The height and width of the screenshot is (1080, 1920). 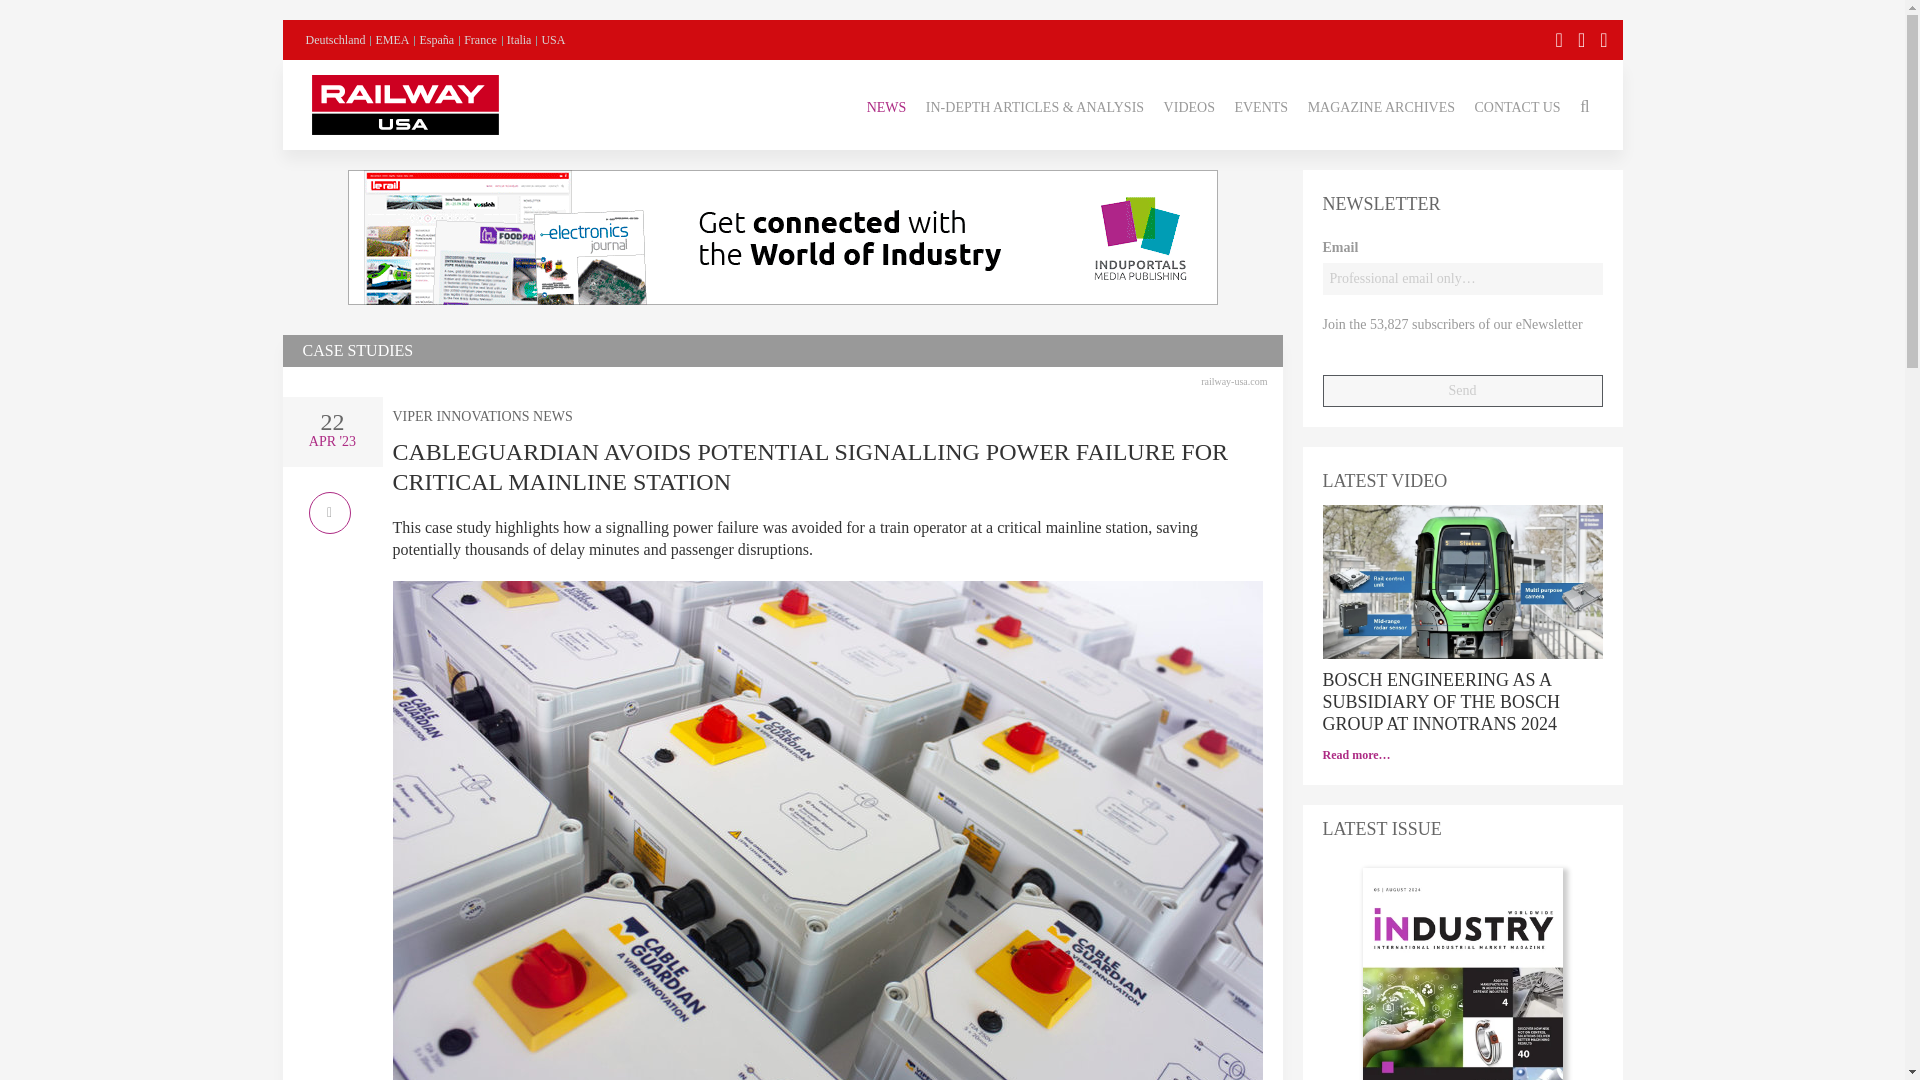 What do you see at coordinates (1517, 104) in the screenshot?
I see `CONTACT US` at bounding box center [1517, 104].